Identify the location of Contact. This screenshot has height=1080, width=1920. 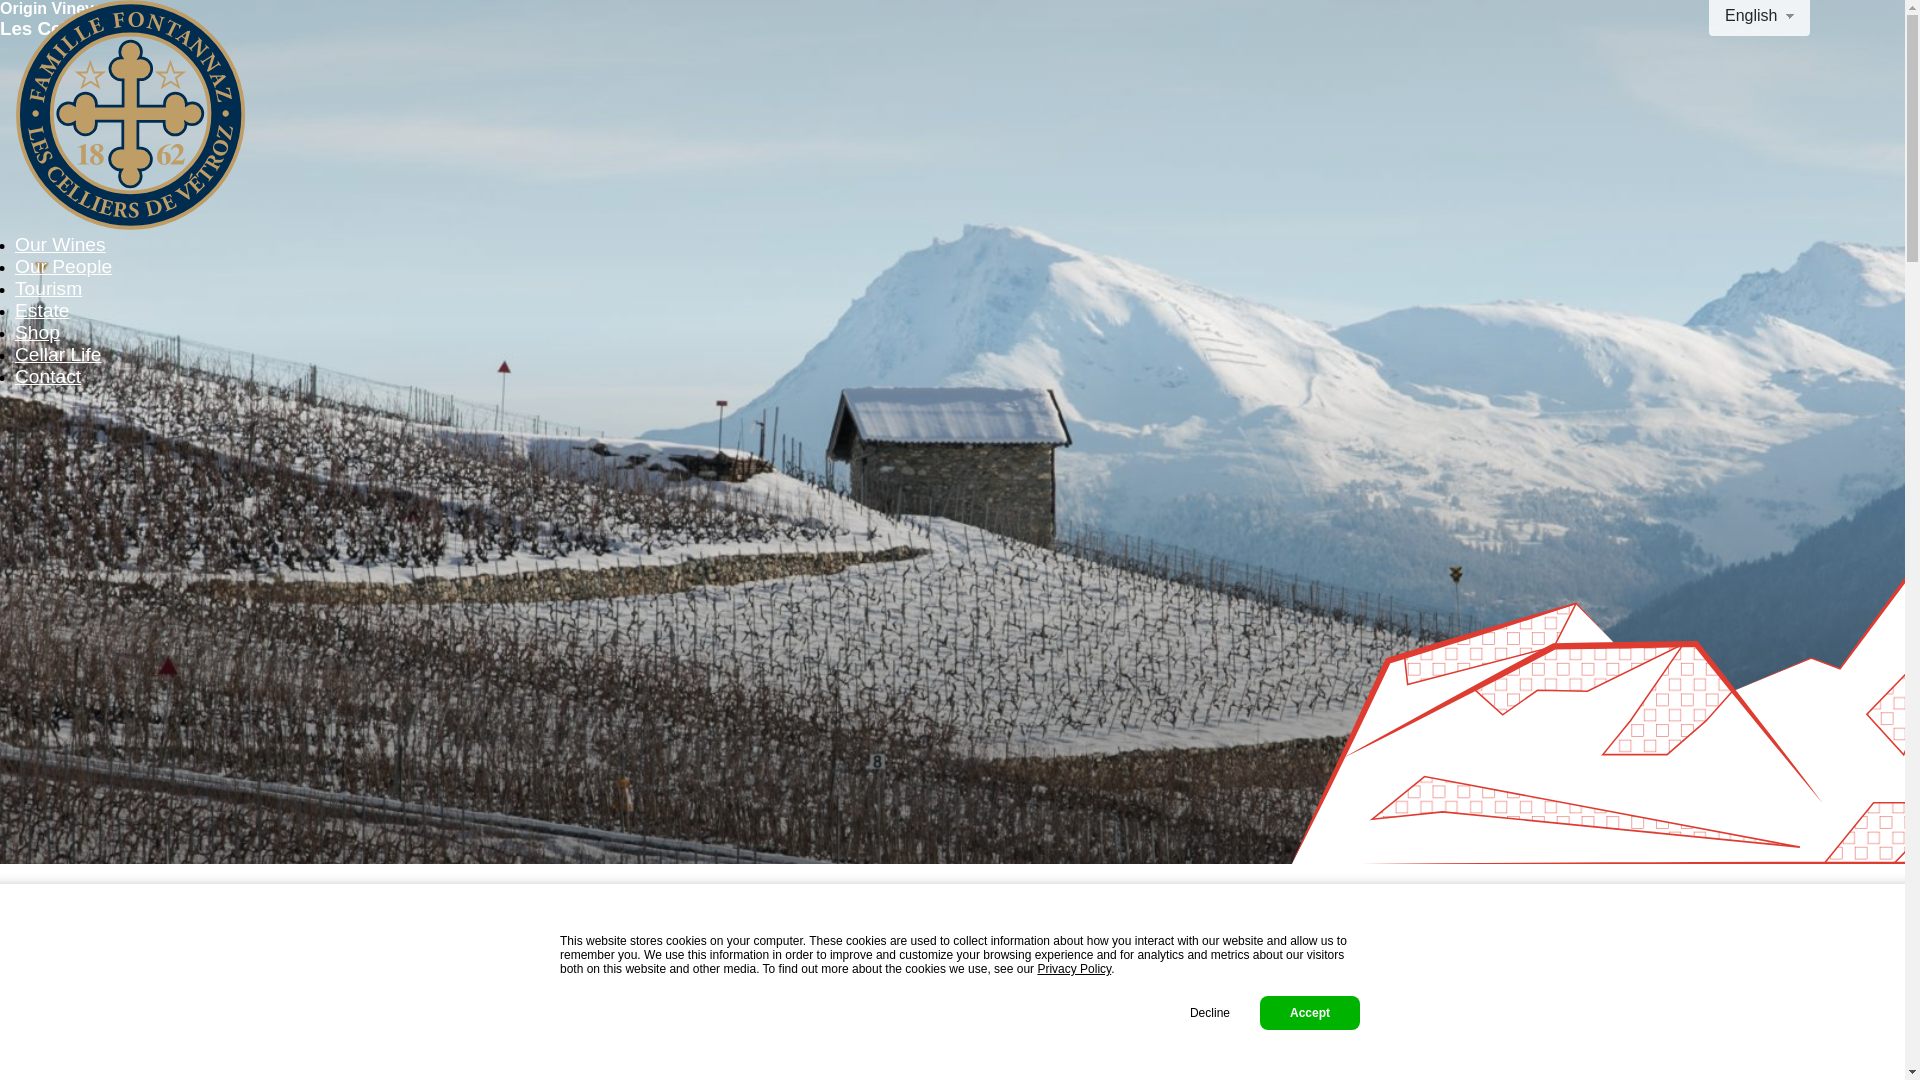
(48, 376).